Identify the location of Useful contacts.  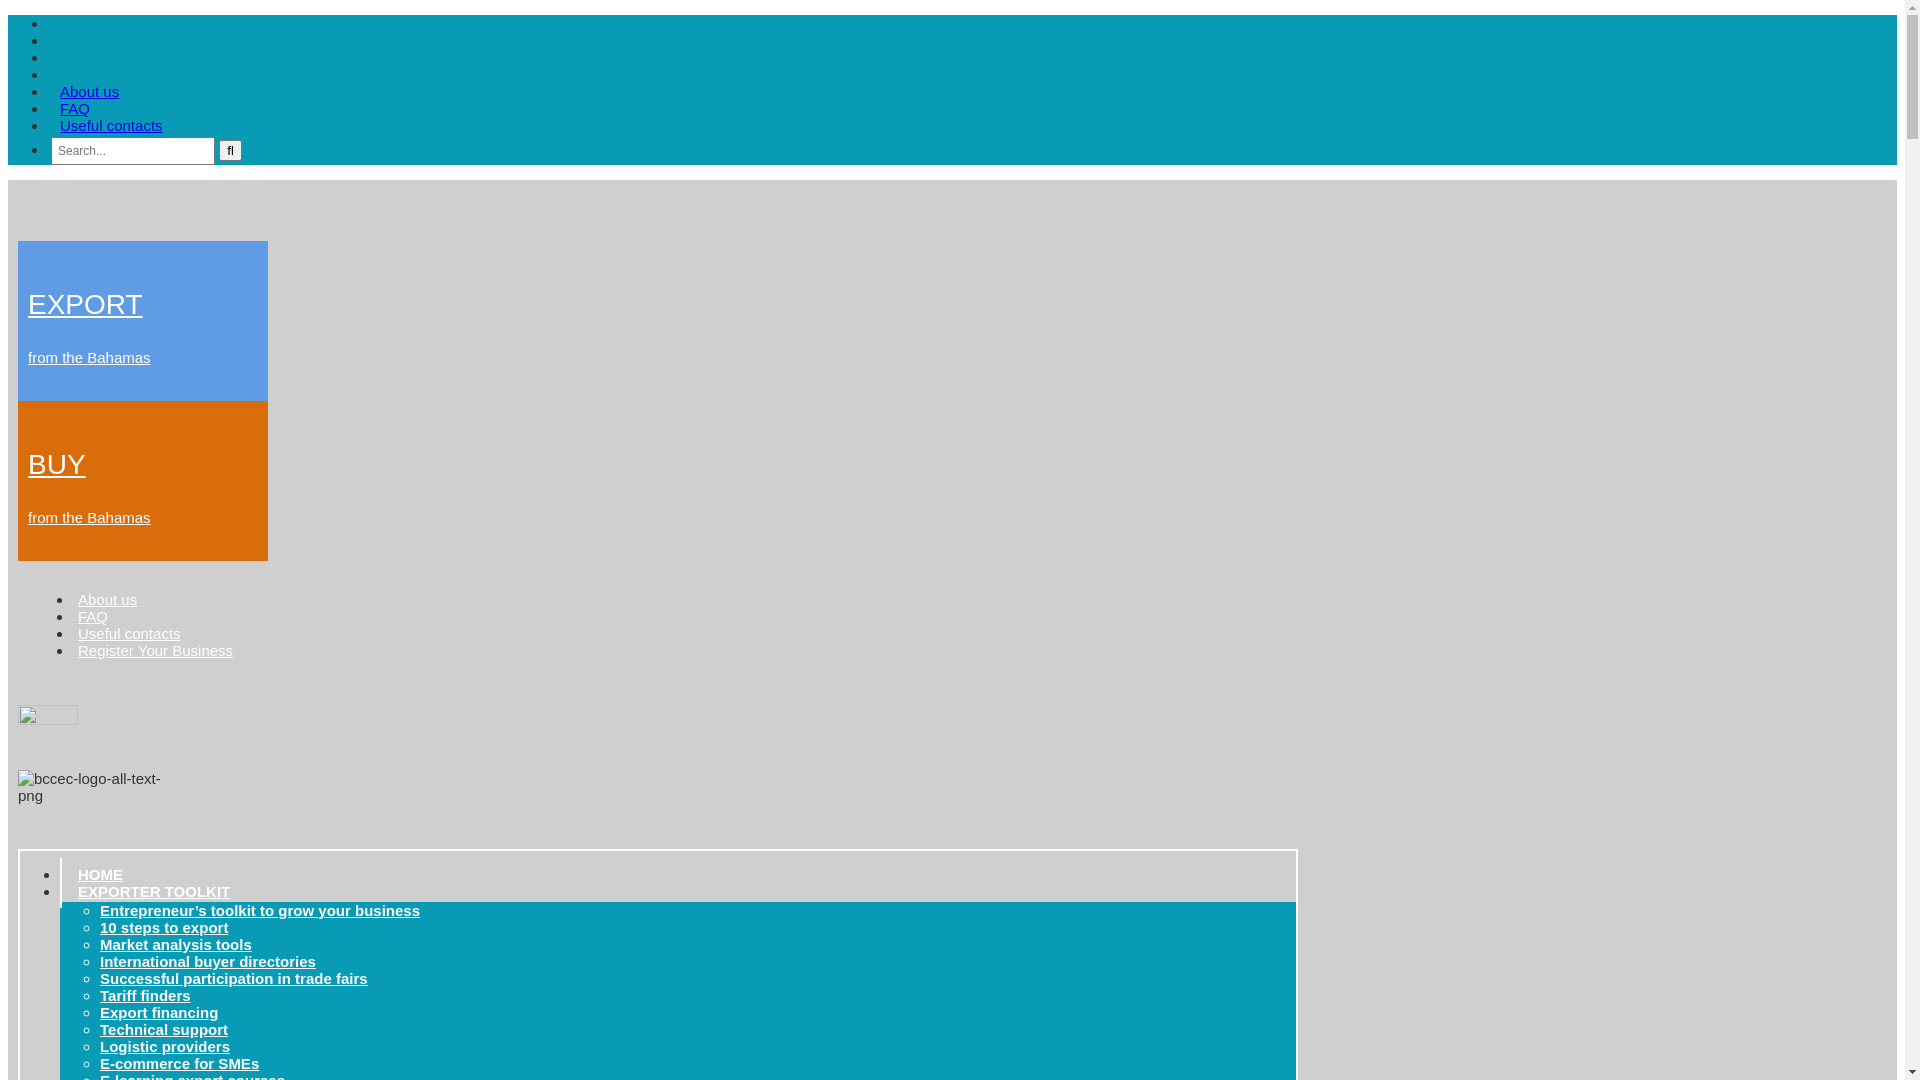
(112, 126).